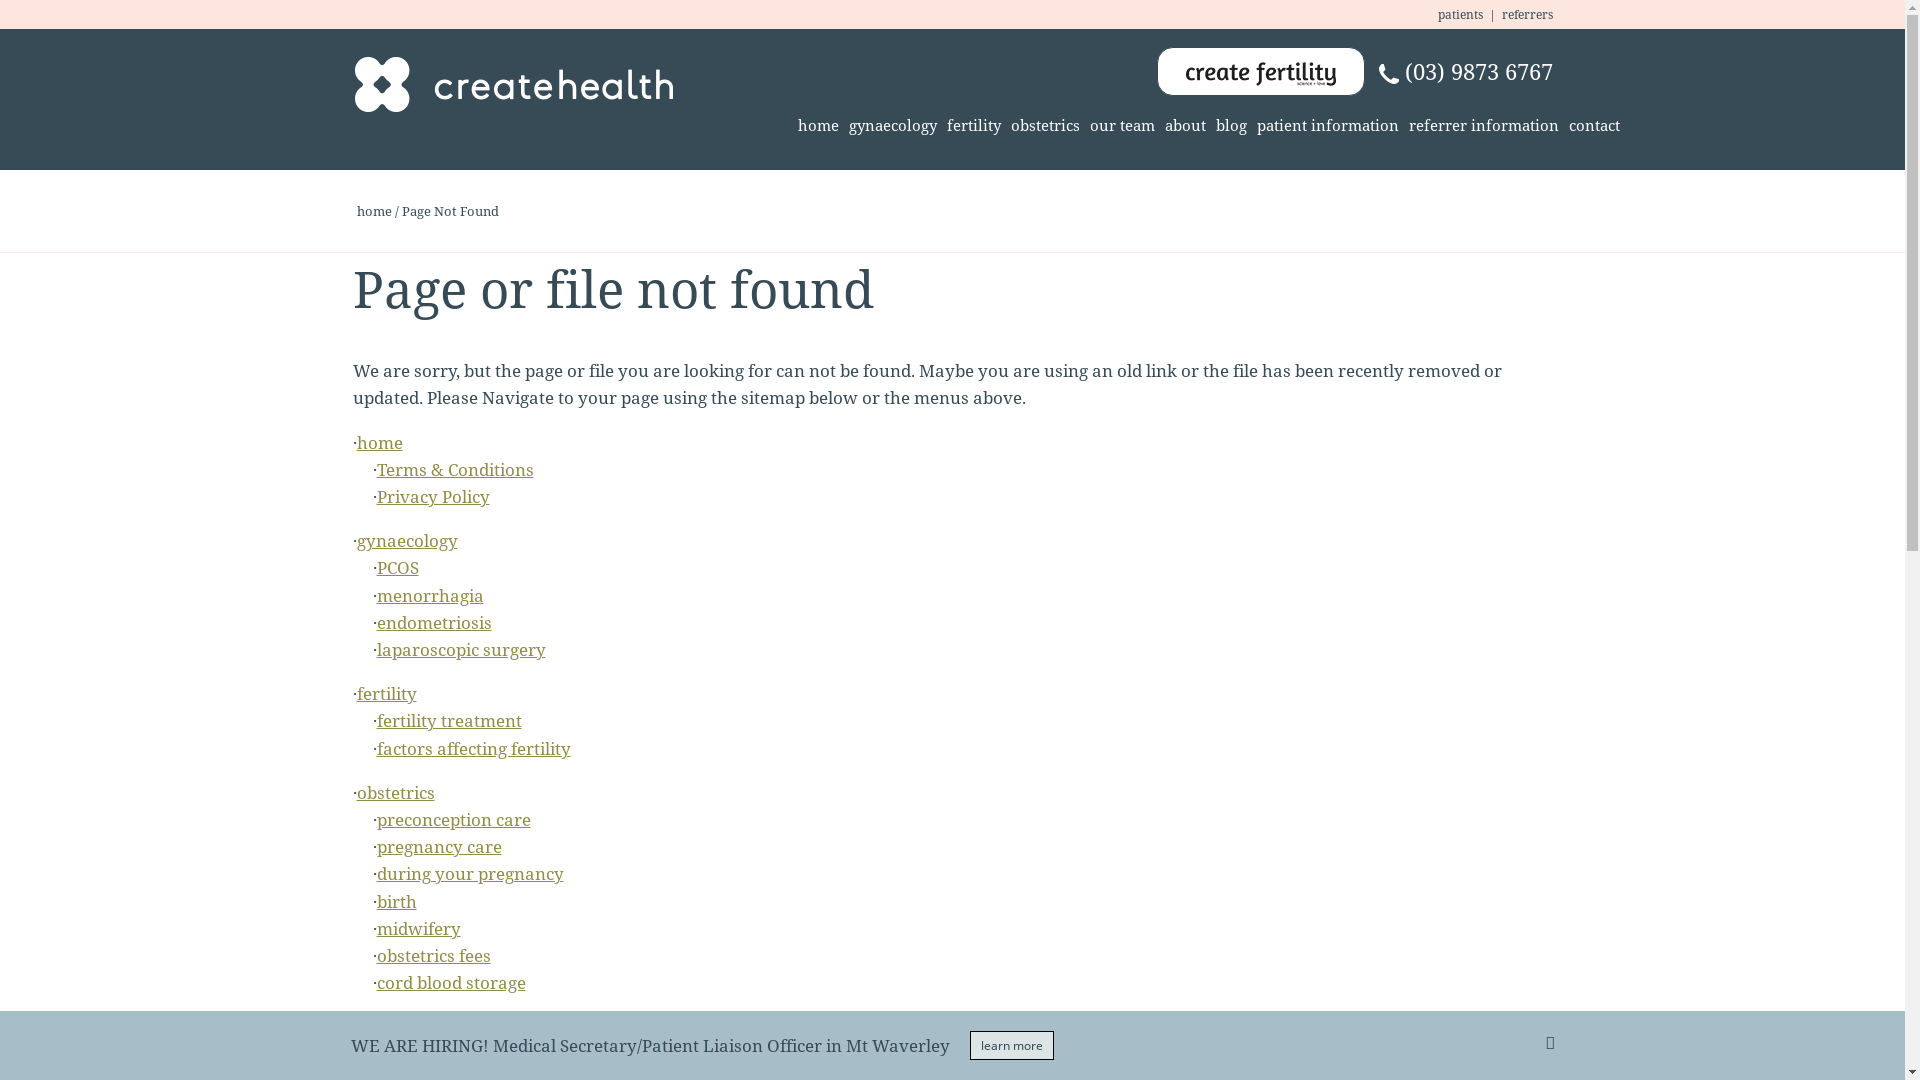  I want to click on (03) 9873 6767, so click(1465, 72).